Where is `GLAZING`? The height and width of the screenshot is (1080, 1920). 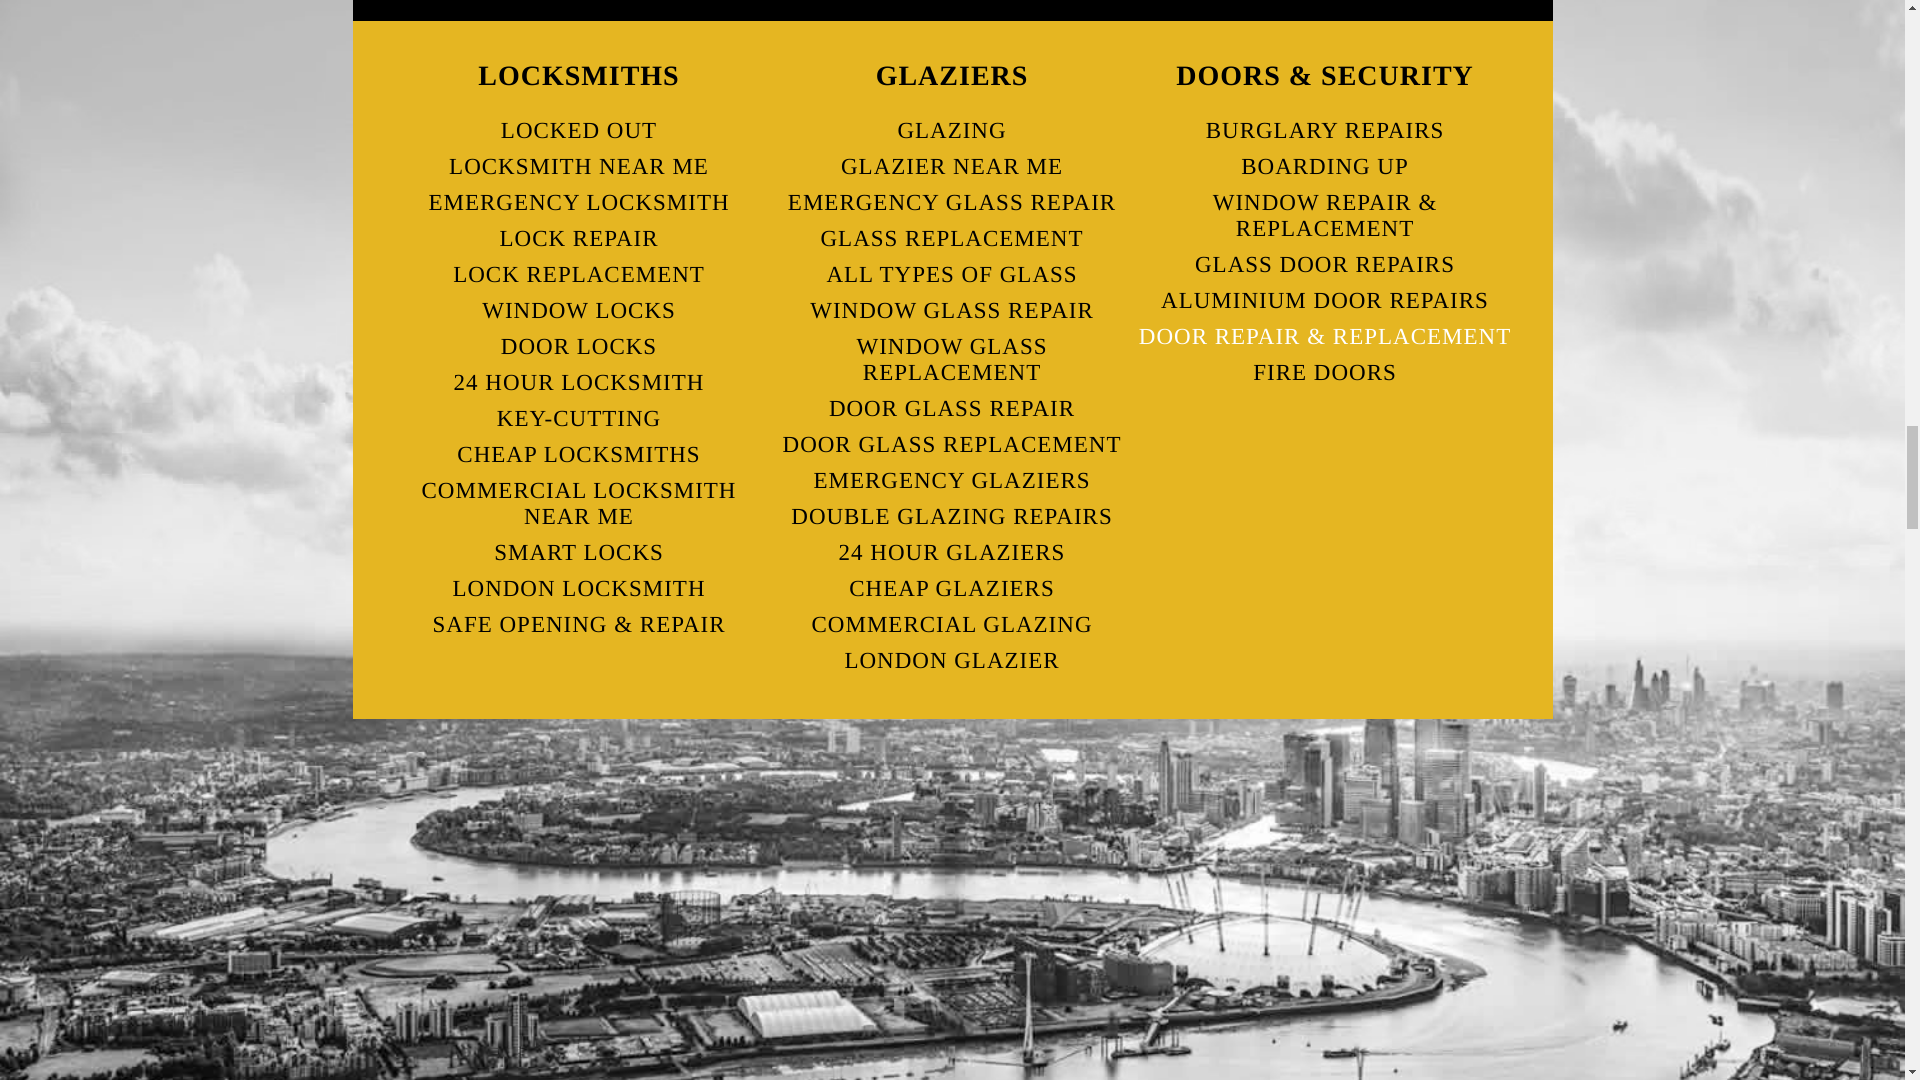
GLAZING is located at coordinates (952, 130).